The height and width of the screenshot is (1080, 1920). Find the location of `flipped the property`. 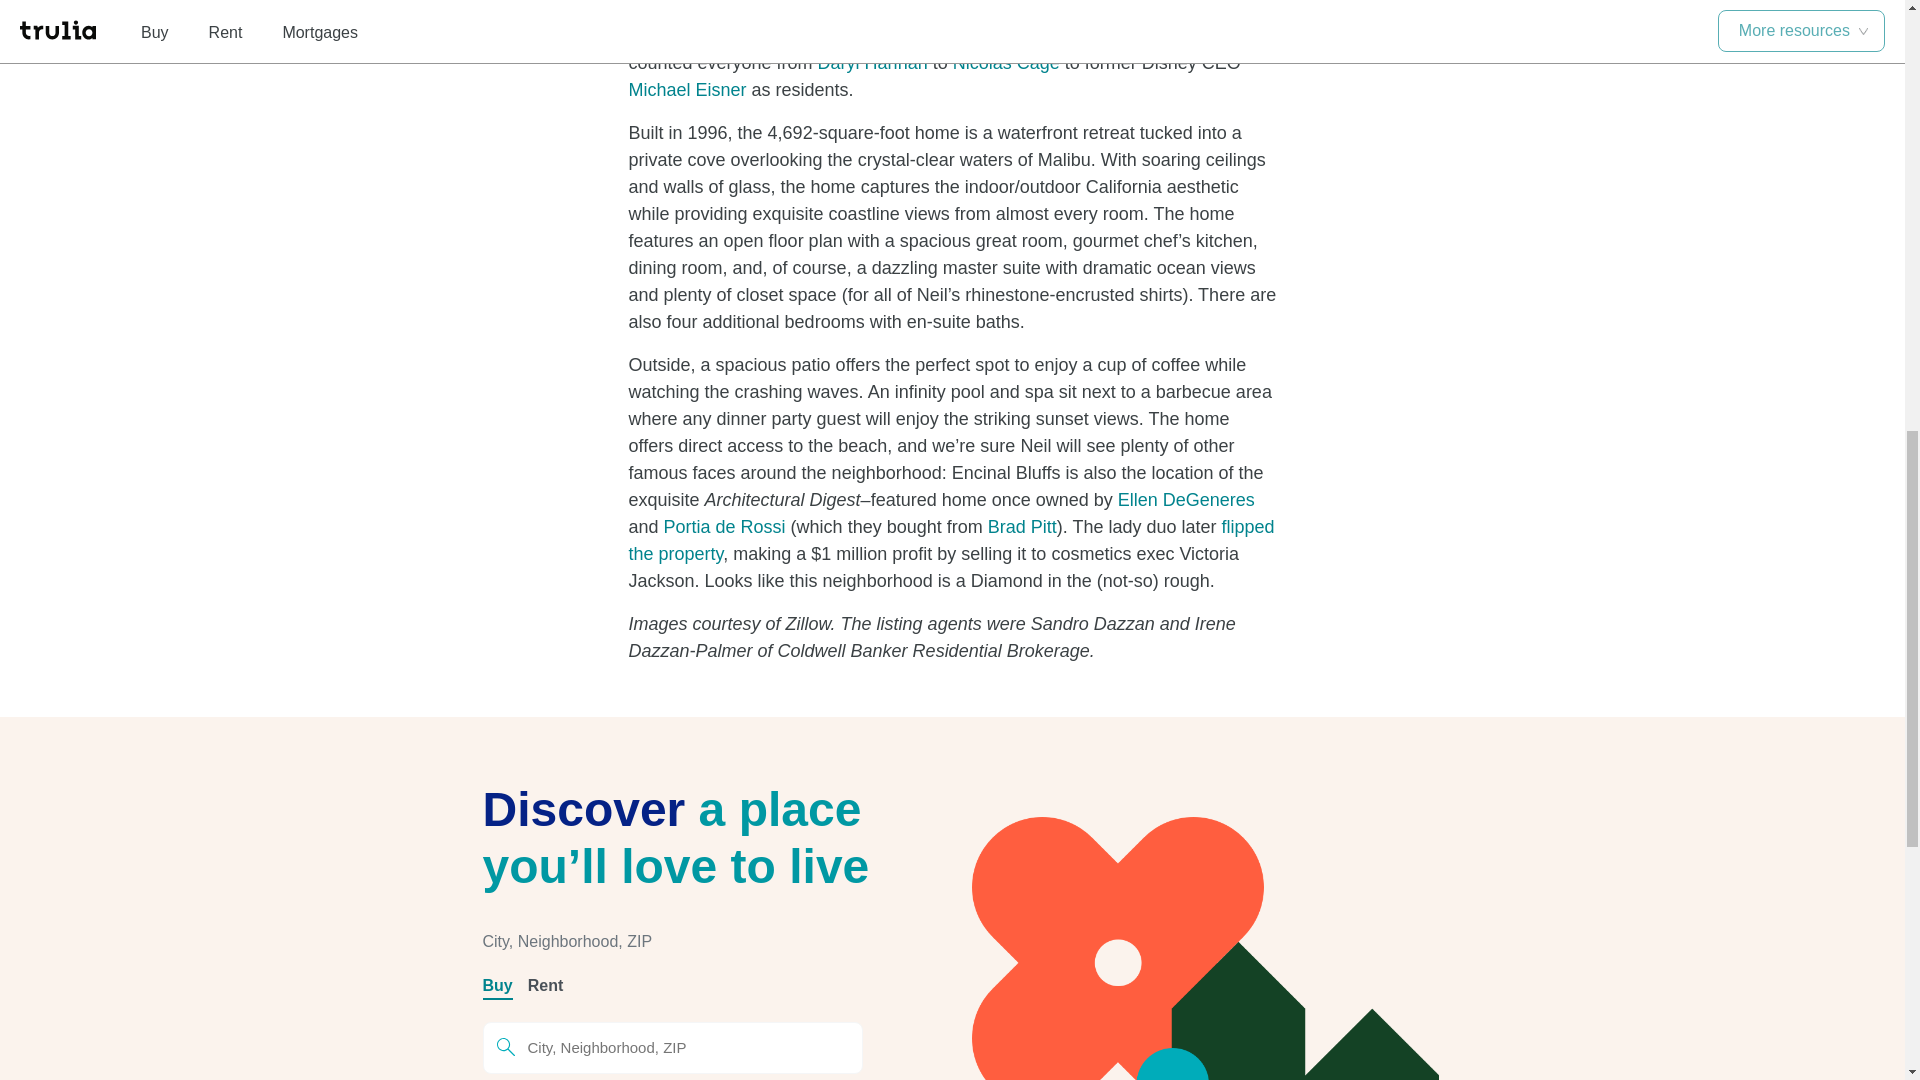

flipped the property is located at coordinates (950, 540).